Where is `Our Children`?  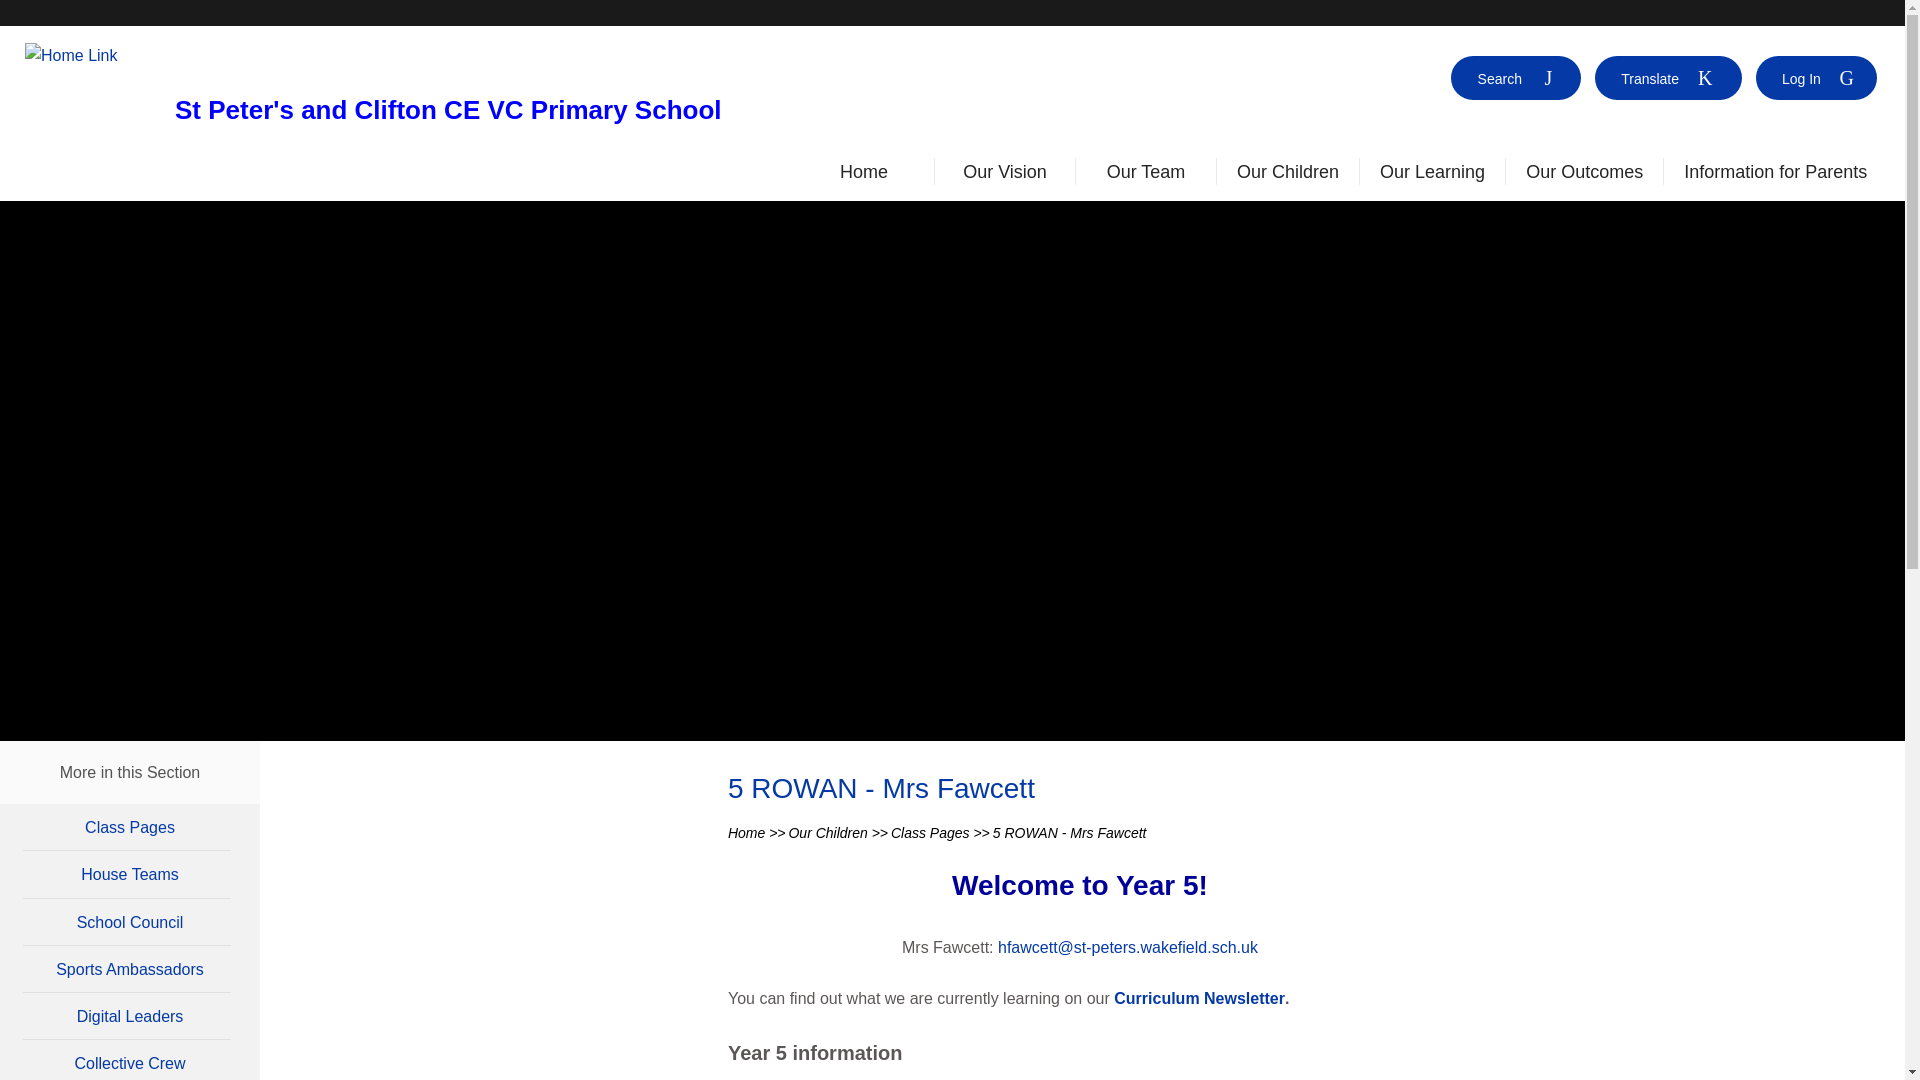
Our Children is located at coordinates (1287, 176).